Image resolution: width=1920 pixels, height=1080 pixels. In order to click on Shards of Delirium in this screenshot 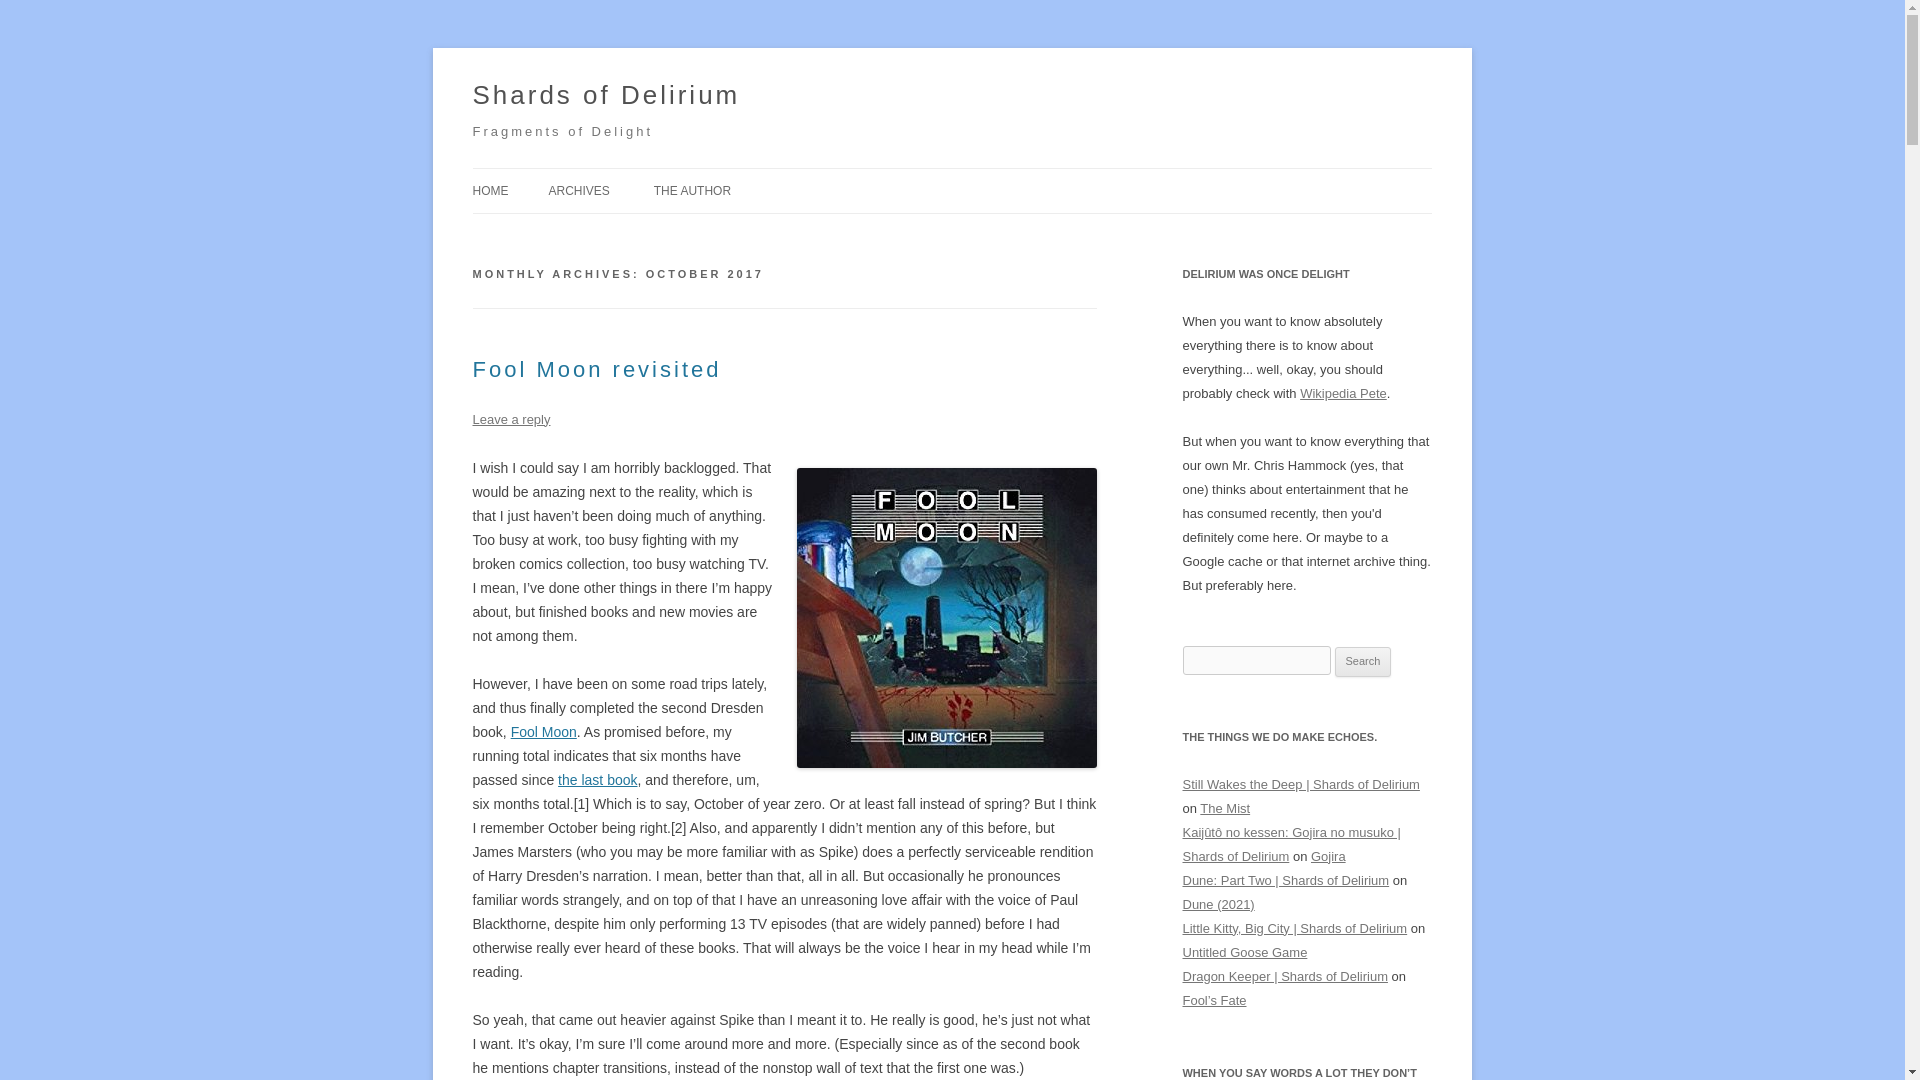, I will do `click(606, 96)`.